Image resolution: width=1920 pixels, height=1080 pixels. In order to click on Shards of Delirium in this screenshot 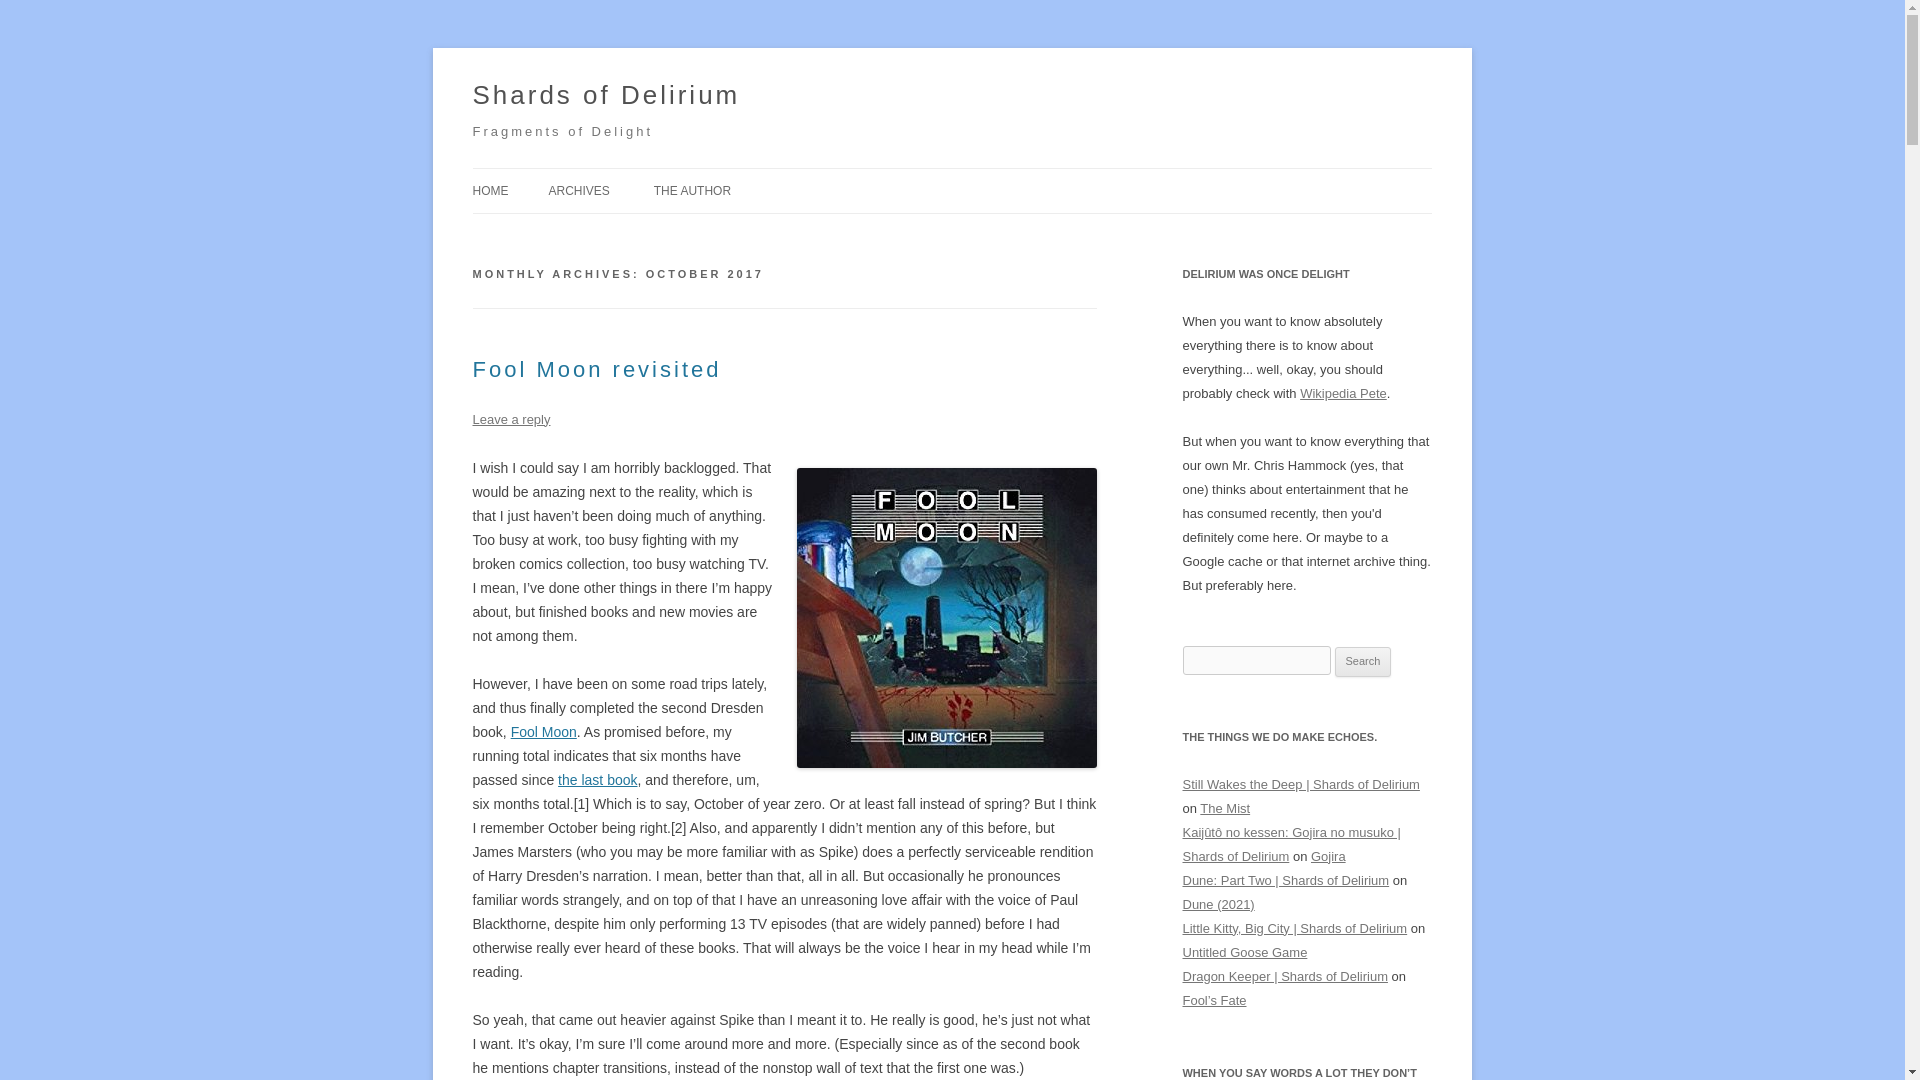, I will do `click(606, 96)`.